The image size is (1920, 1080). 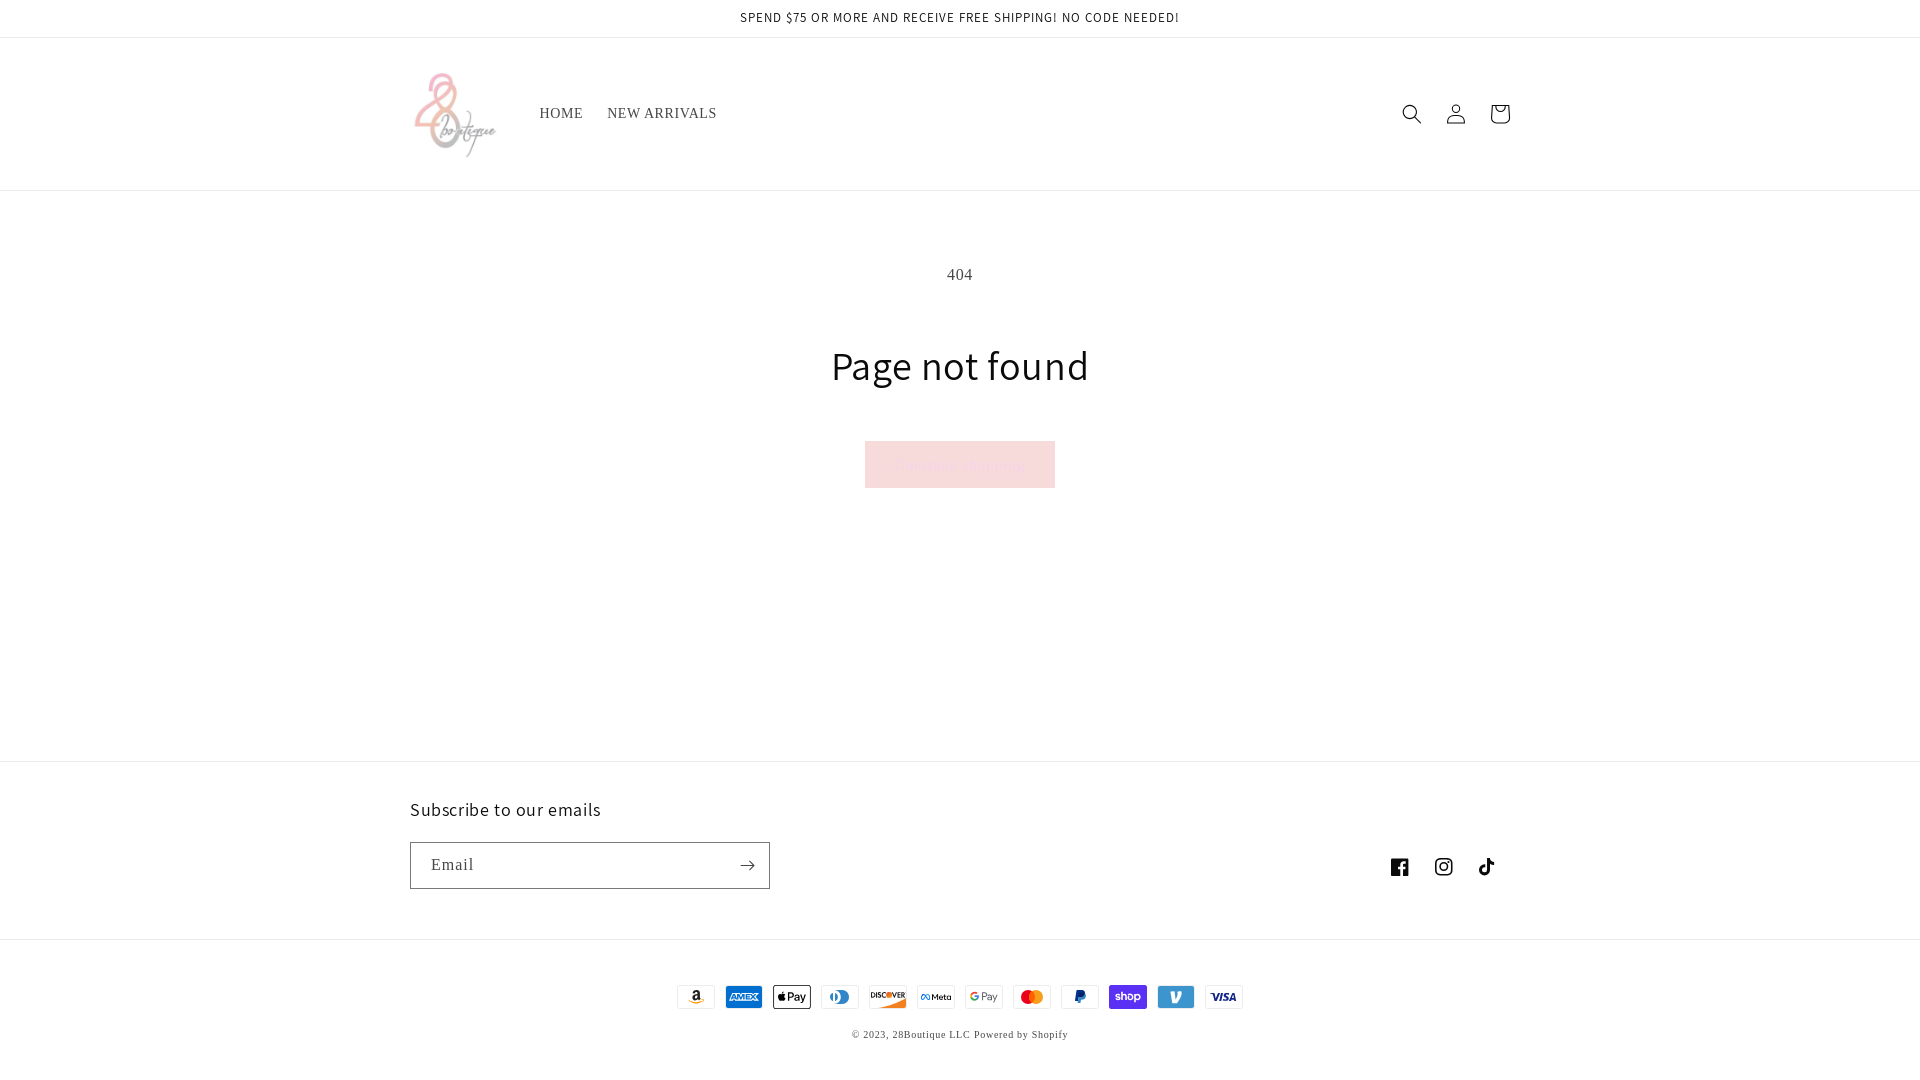 What do you see at coordinates (960, 464) in the screenshot?
I see `Continue shopping` at bounding box center [960, 464].